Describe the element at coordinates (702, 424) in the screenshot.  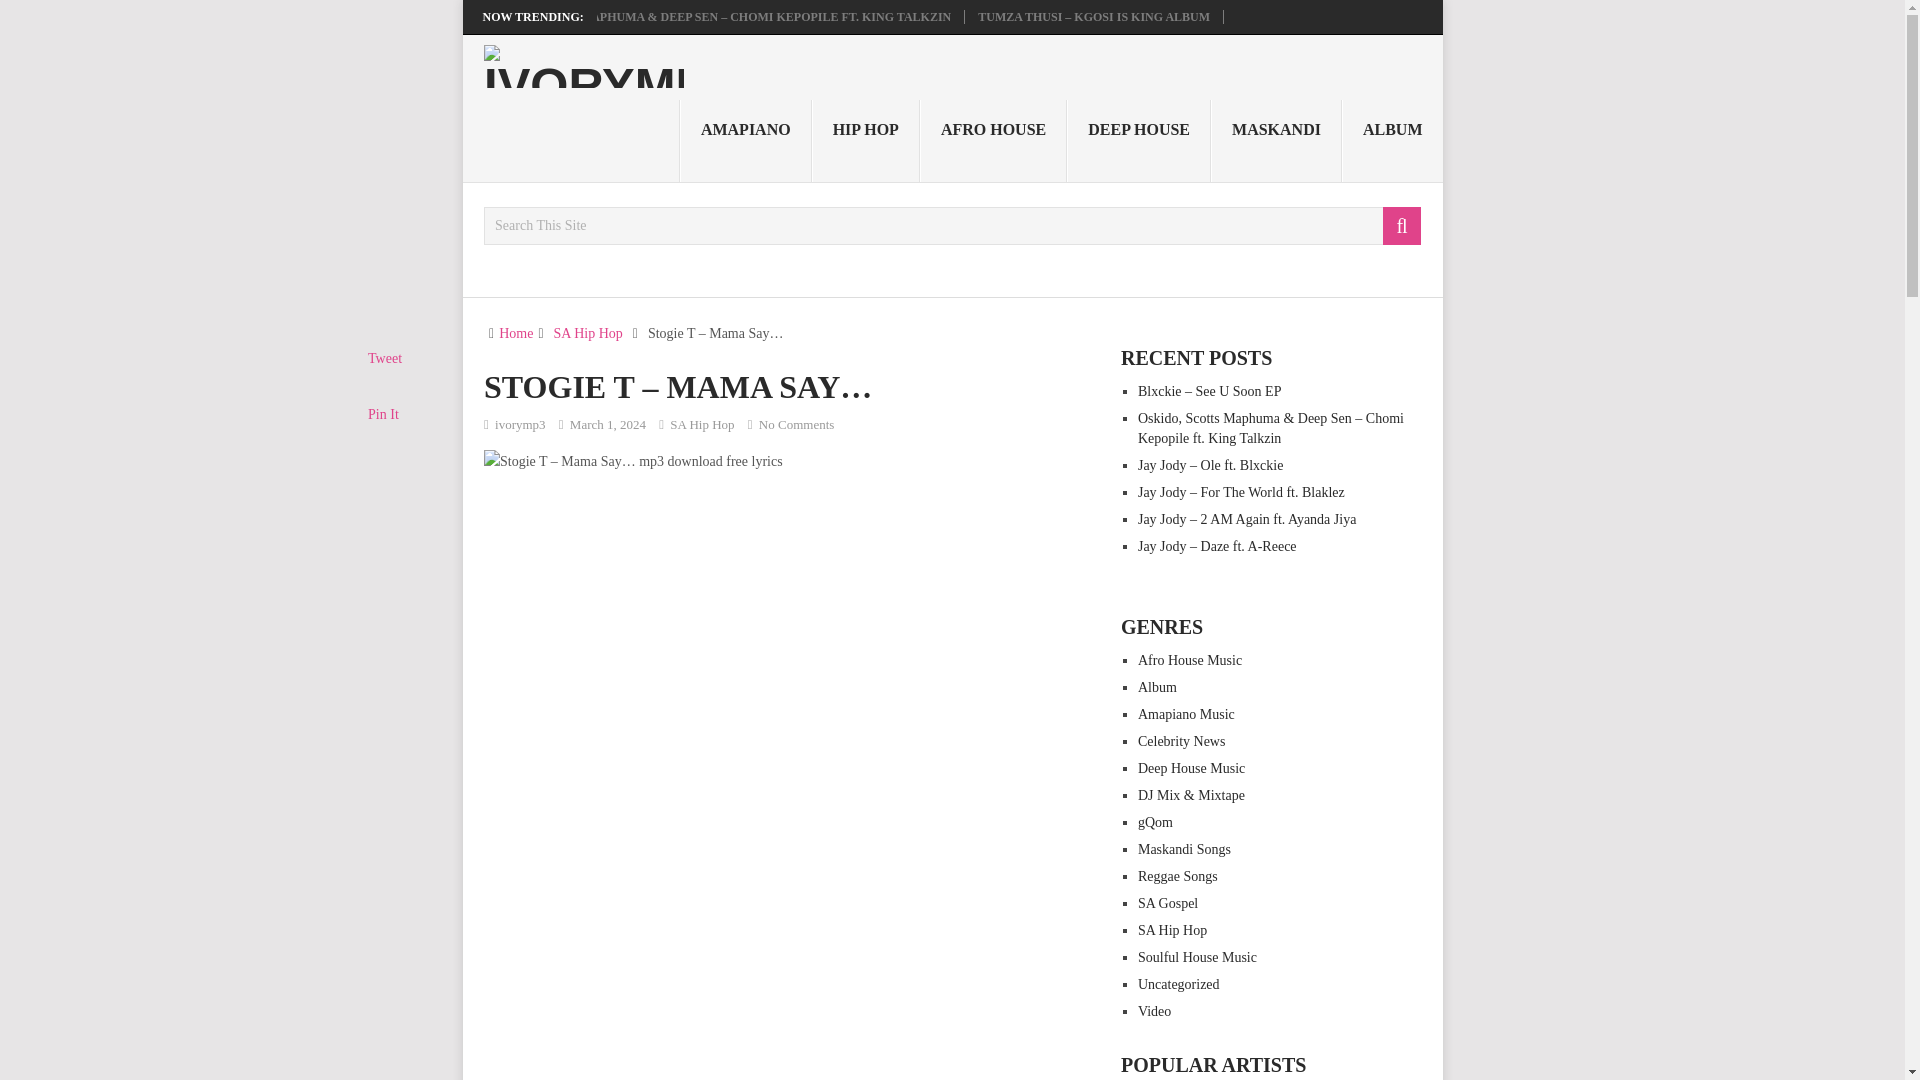
I see `SA Hip Hop` at that location.